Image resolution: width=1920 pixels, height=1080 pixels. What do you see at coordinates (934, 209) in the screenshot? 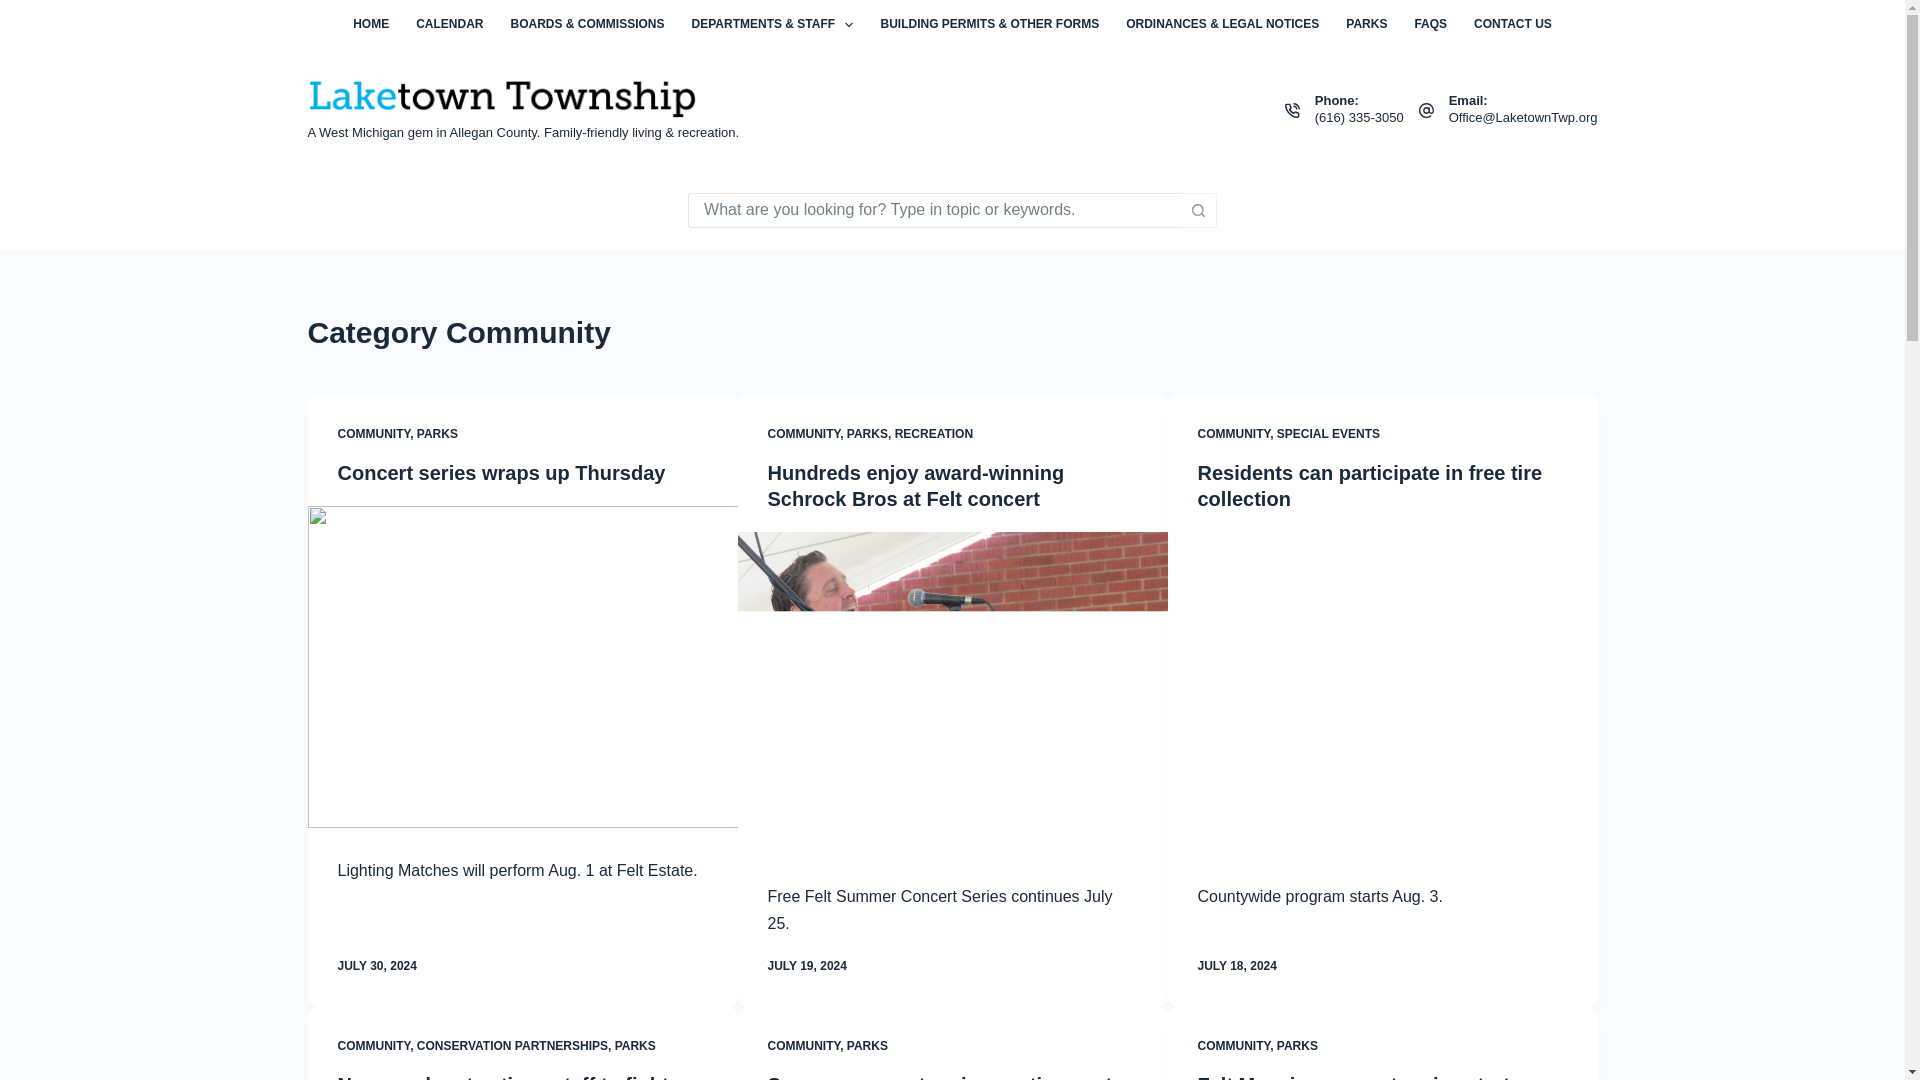
I see `Search for...` at bounding box center [934, 209].